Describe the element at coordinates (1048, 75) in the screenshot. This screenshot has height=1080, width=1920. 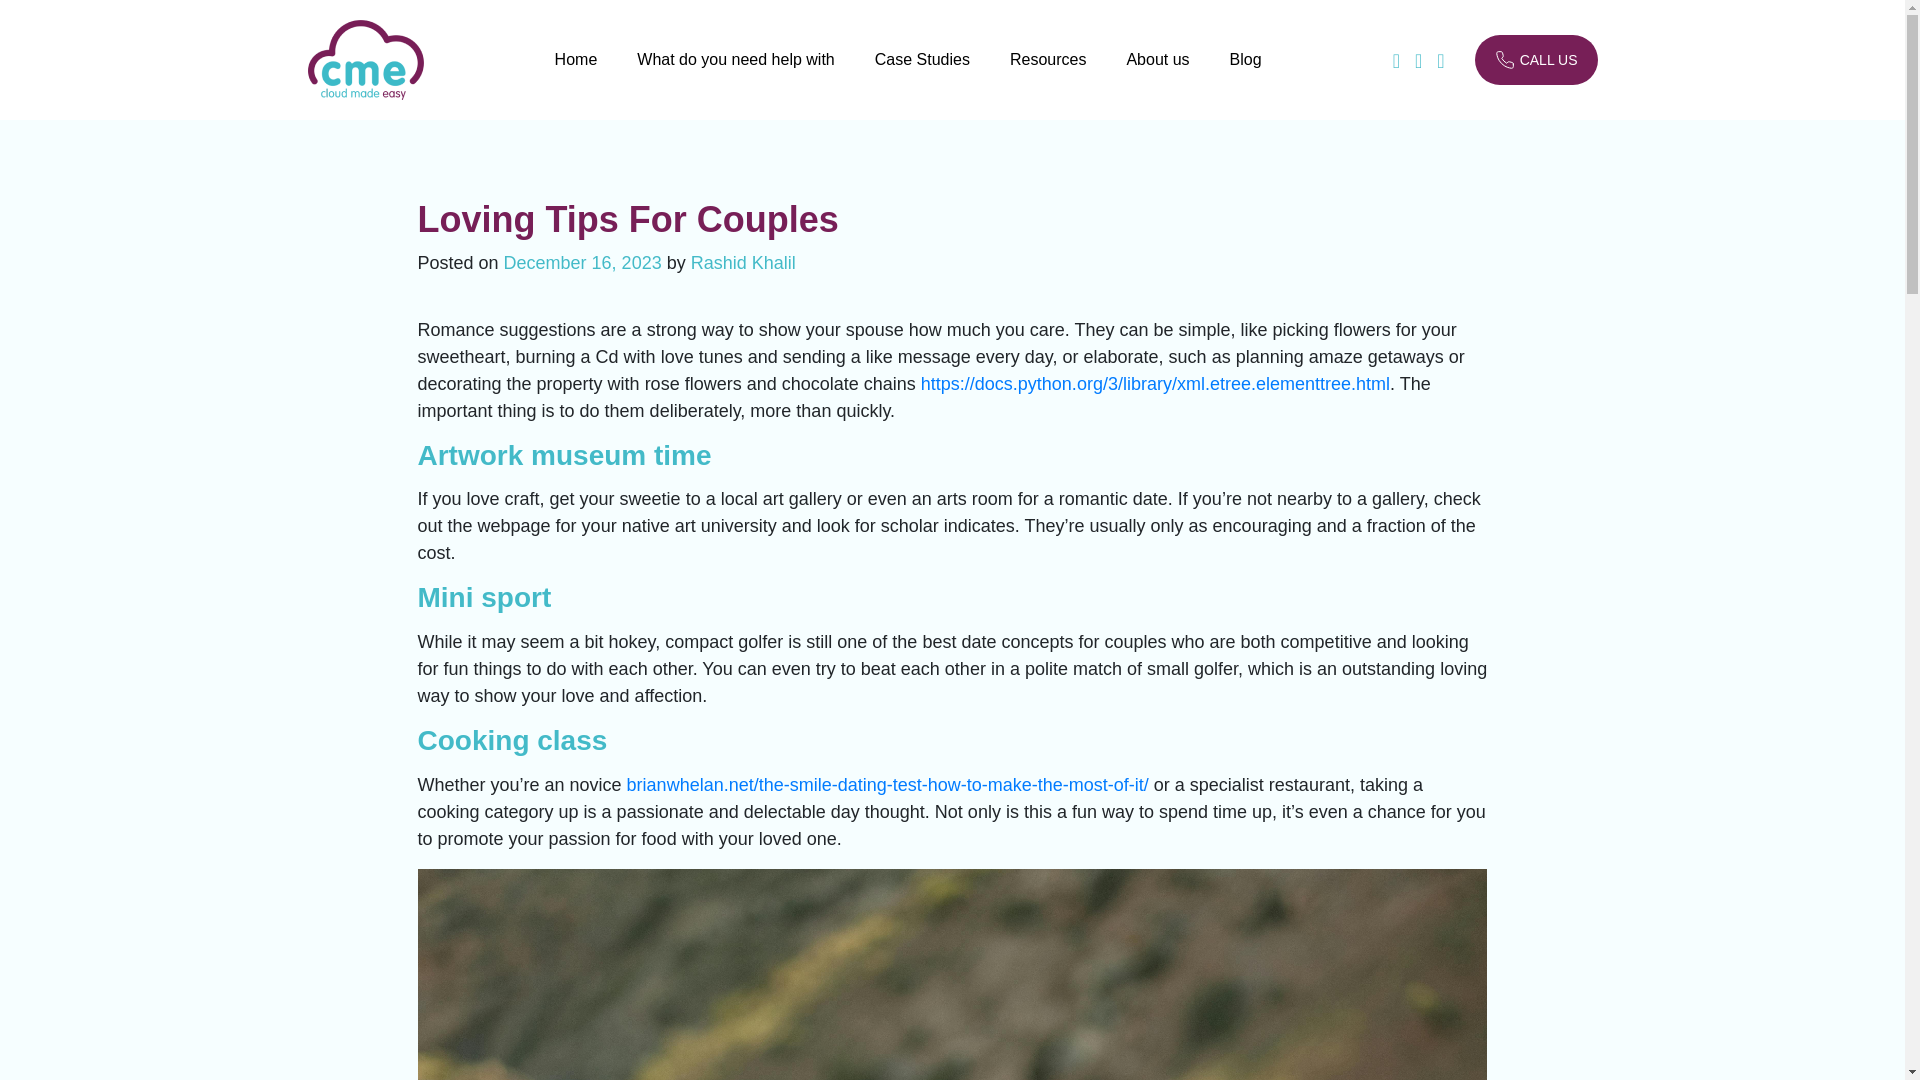
I see `Resources` at that location.